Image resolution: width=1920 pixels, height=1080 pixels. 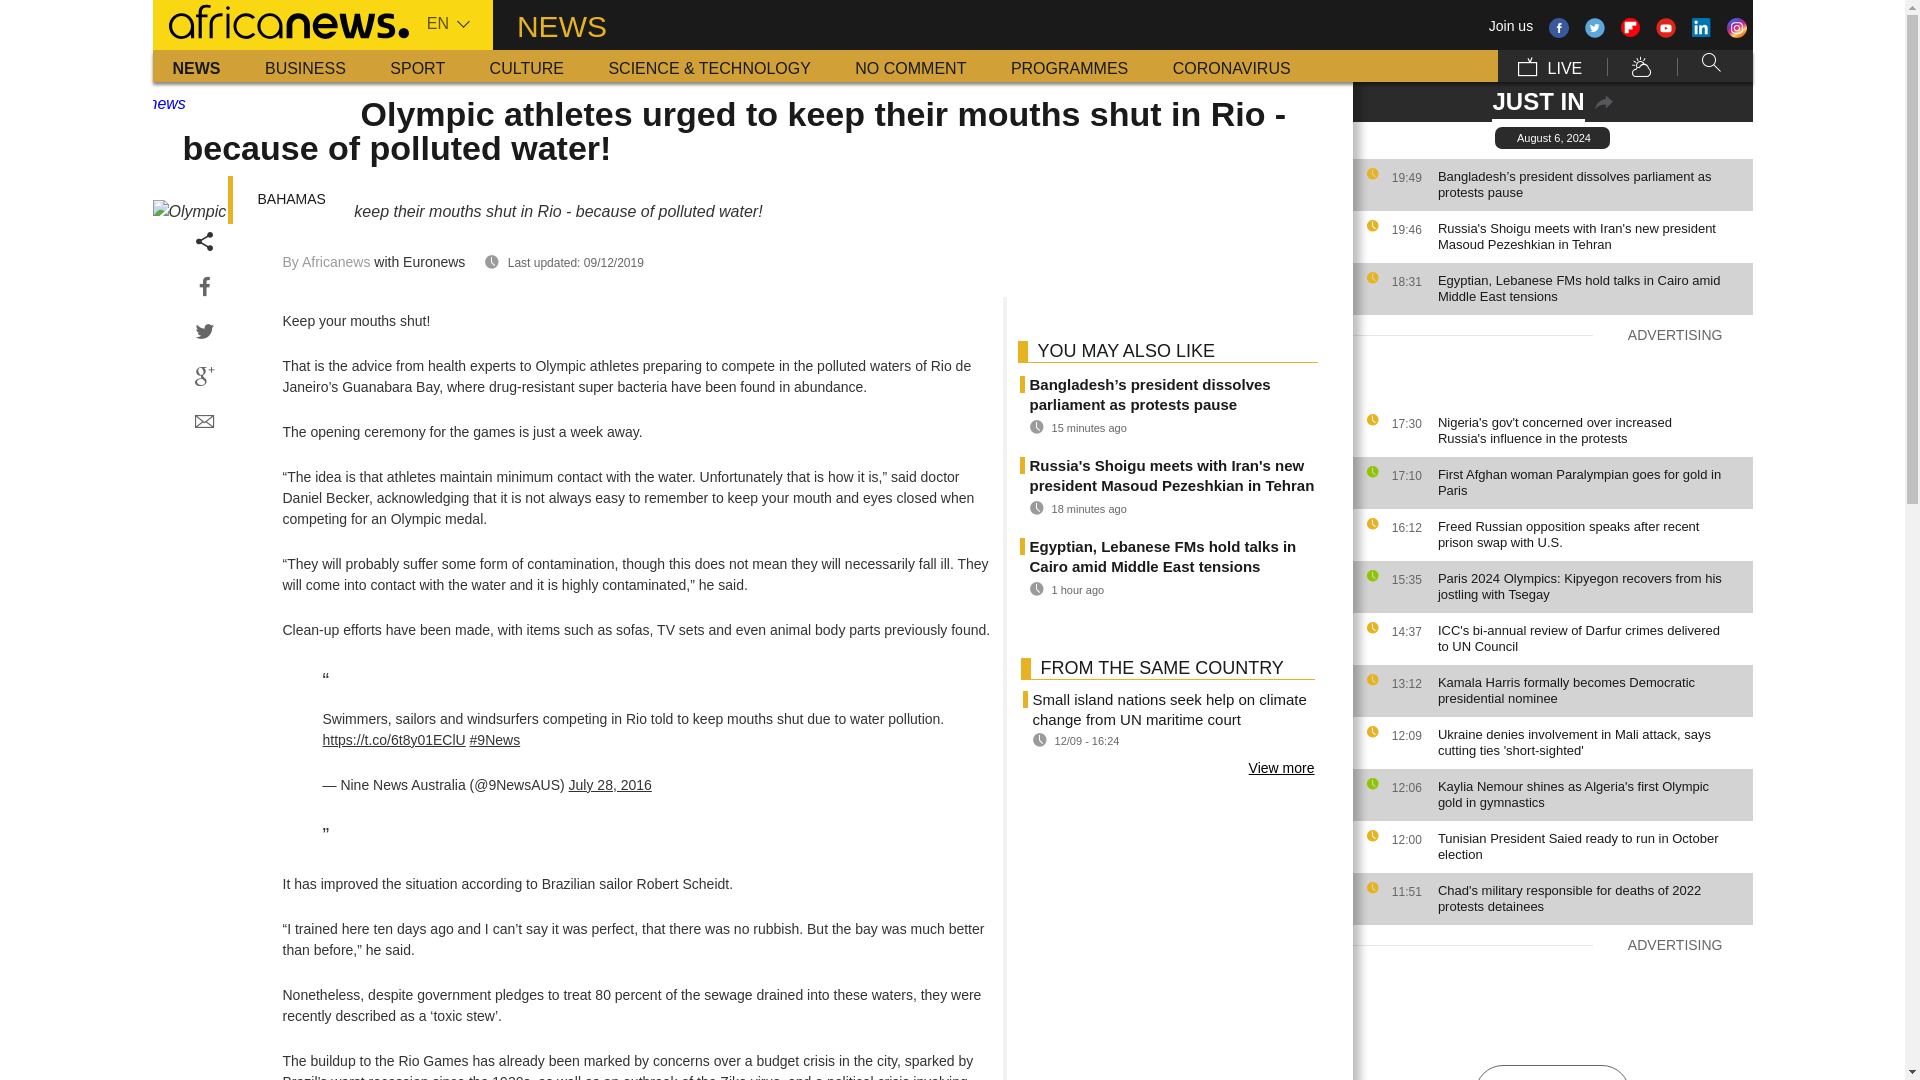 I want to click on News, so click(x=196, y=66).